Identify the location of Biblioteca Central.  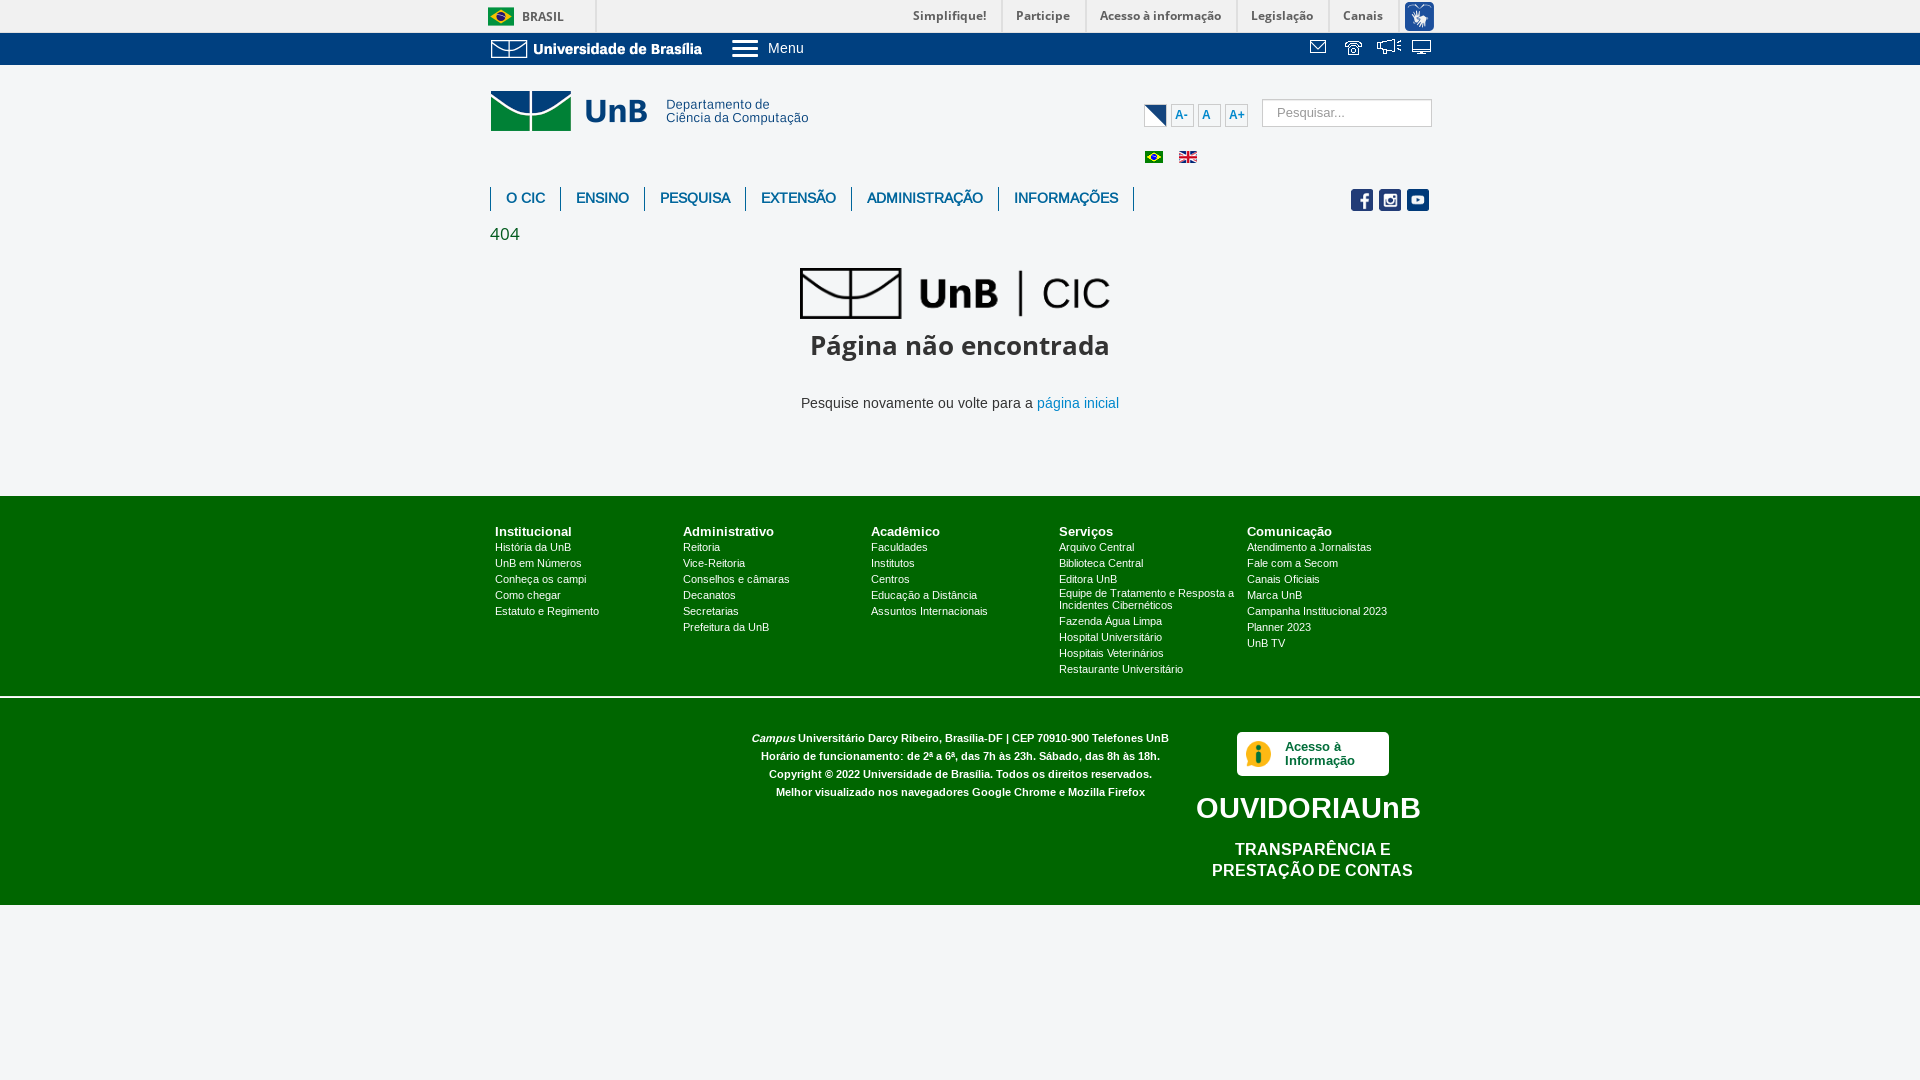
(1101, 564).